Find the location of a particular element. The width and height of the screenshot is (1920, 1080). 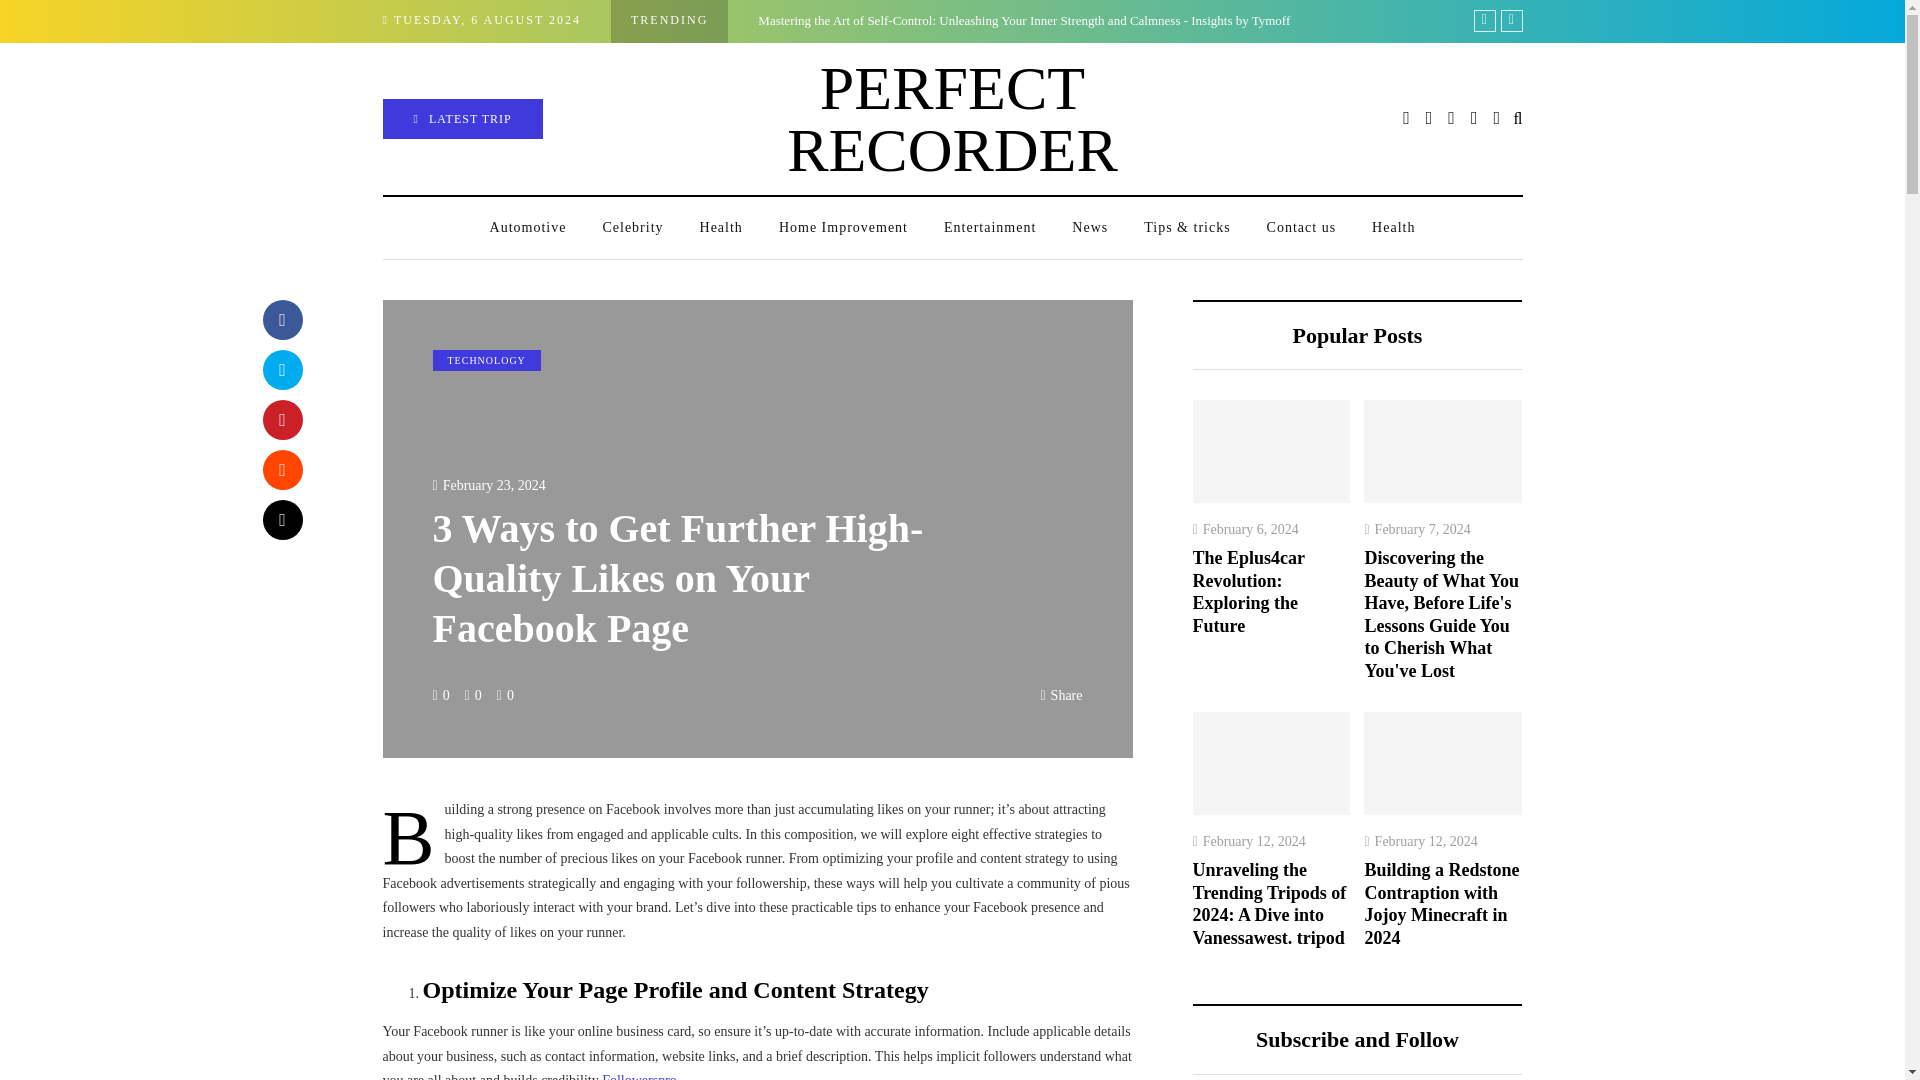

Health is located at coordinates (720, 228).